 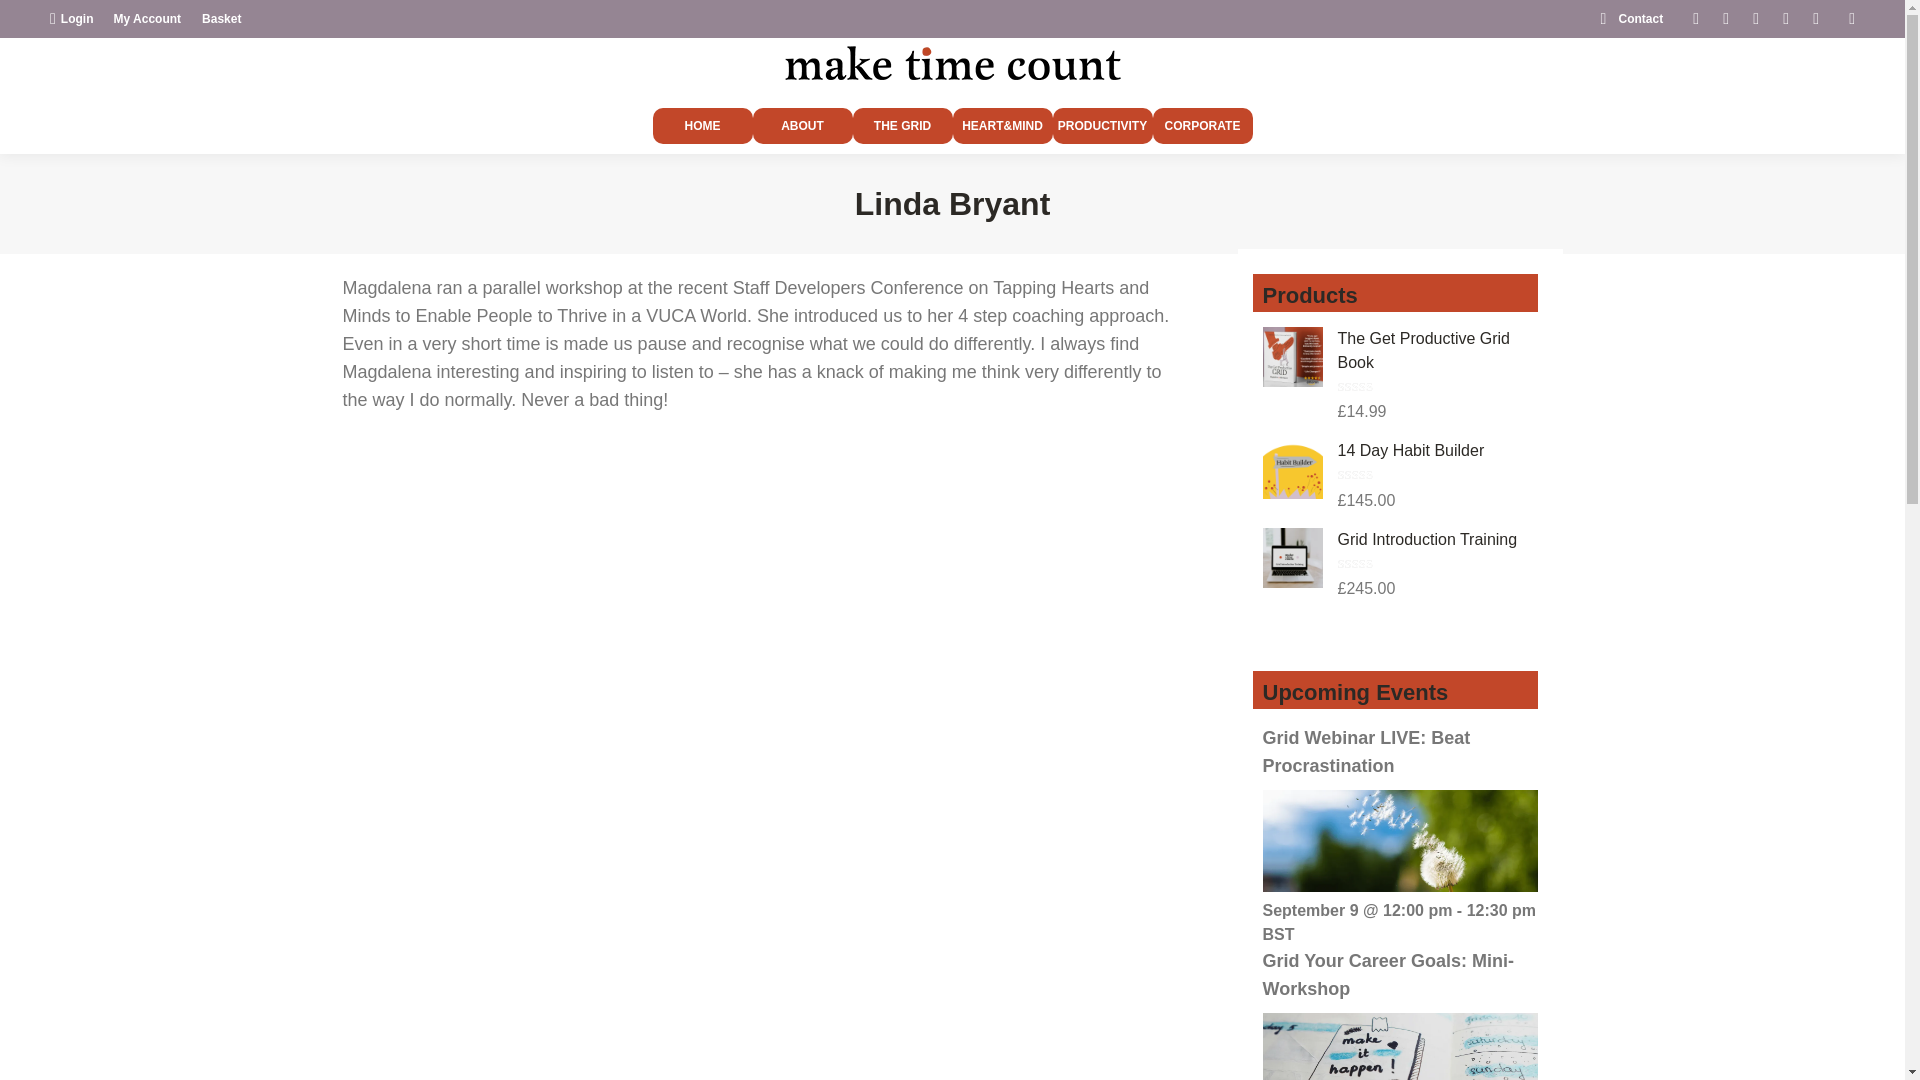 I want to click on Linkedin page opens in new window, so click(x=1756, y=19).